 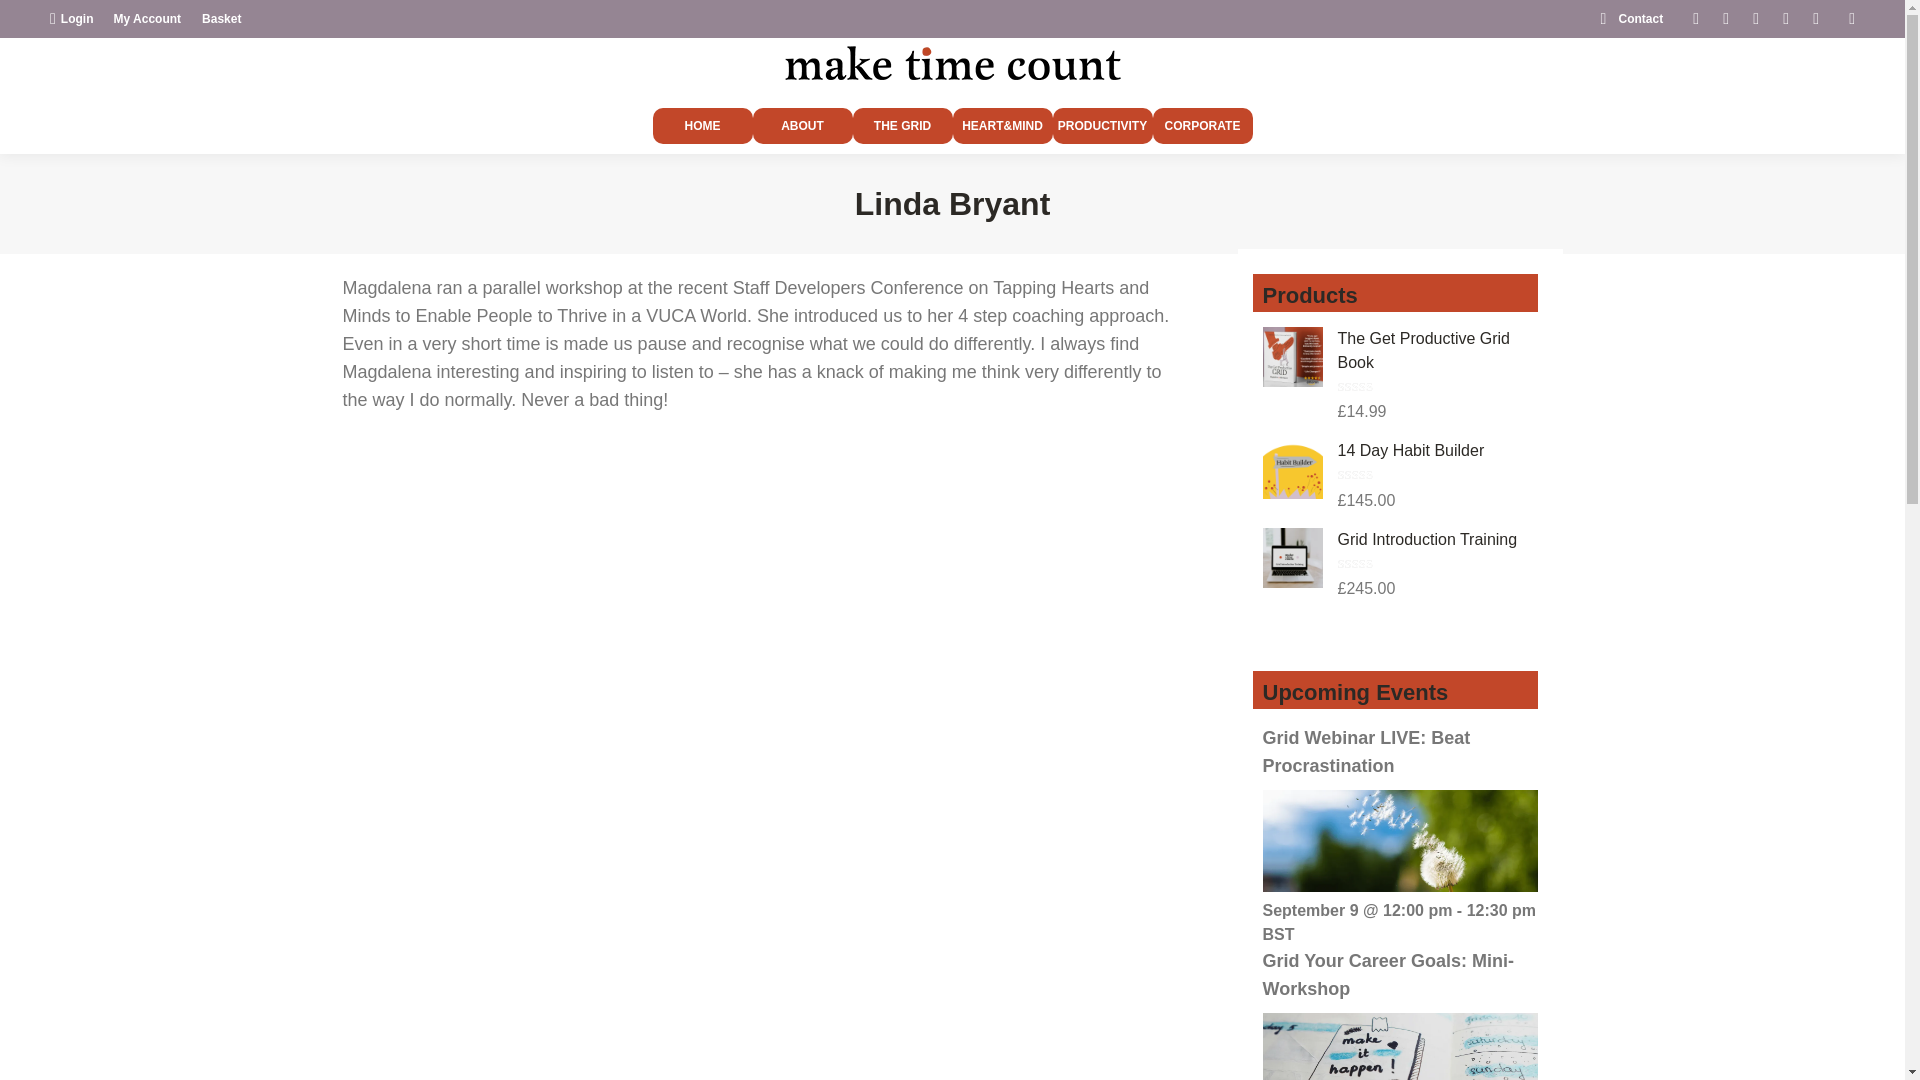 I want to click on Linkedin page opens in new window, so click(x=1756, y=19).